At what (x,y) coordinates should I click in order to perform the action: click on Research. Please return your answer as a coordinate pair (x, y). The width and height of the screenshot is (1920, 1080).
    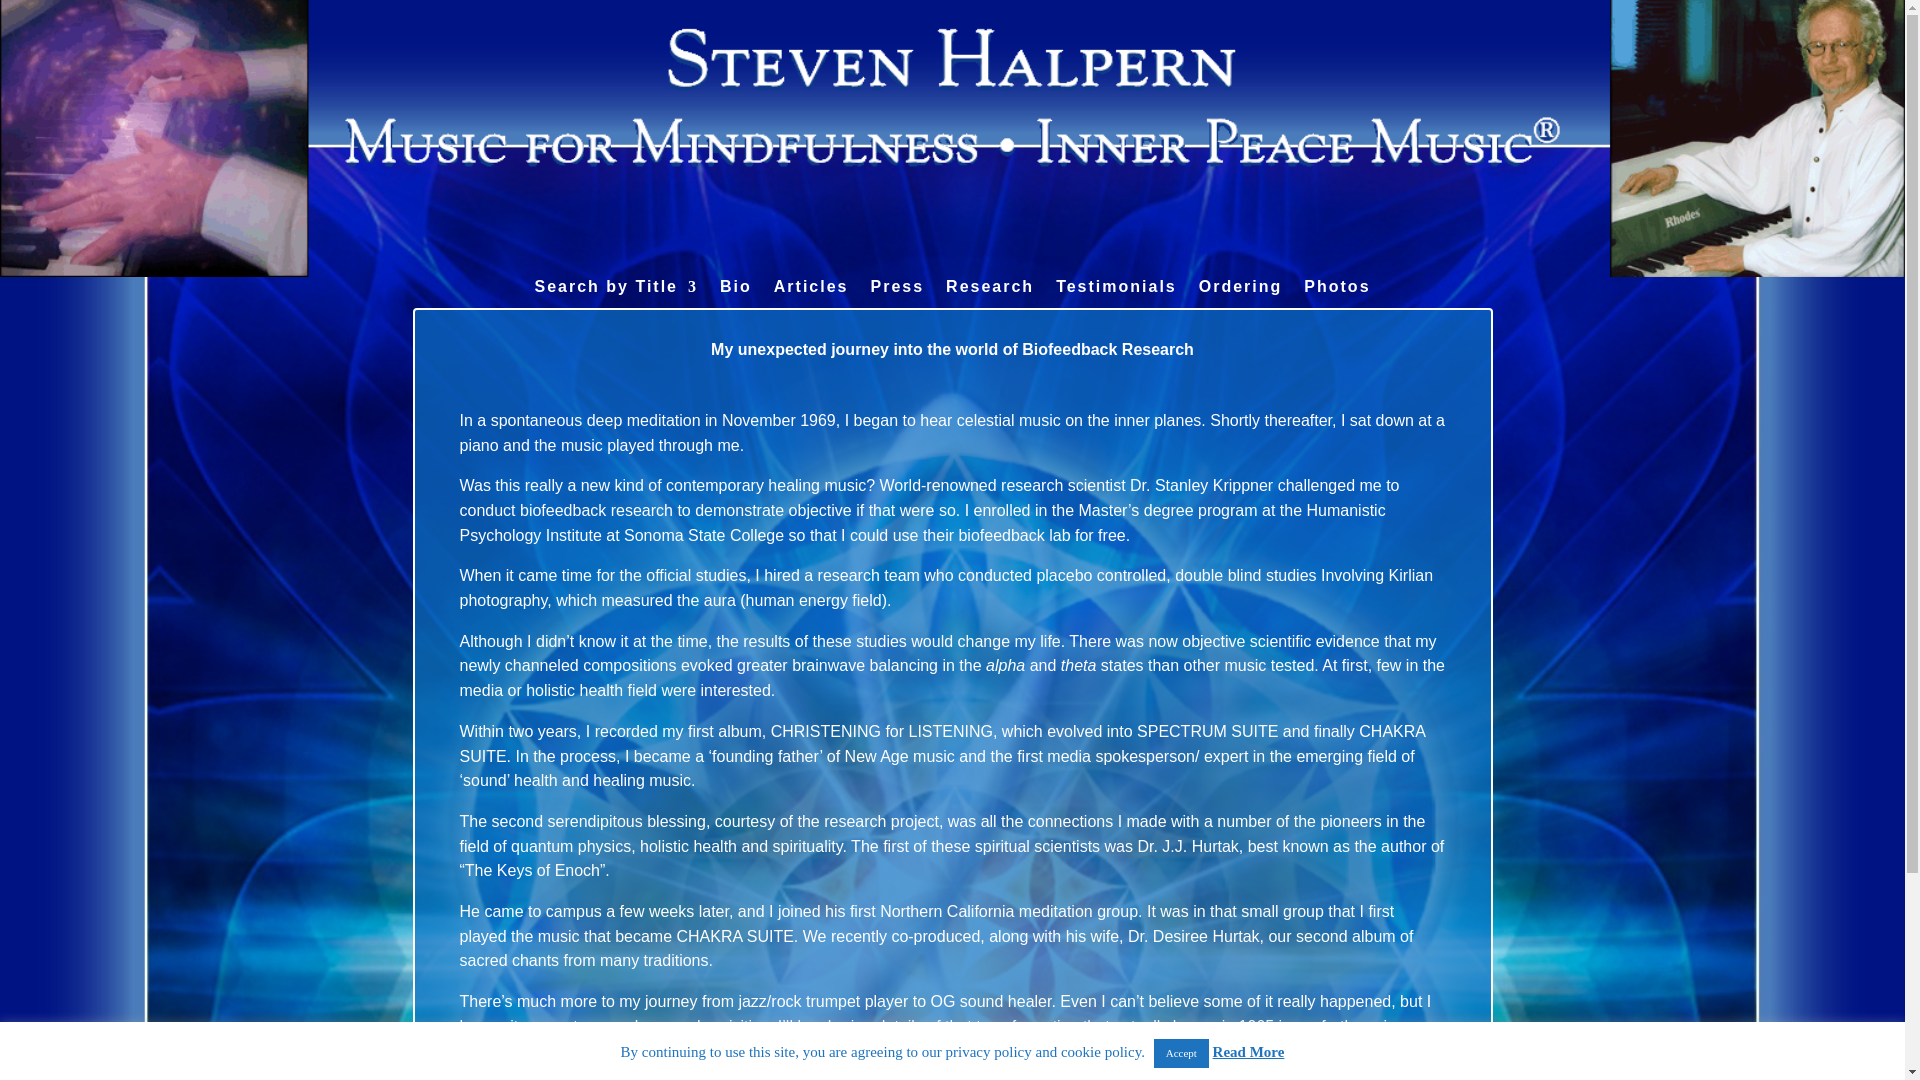
    Looking at the image, I should click on (990, 300).